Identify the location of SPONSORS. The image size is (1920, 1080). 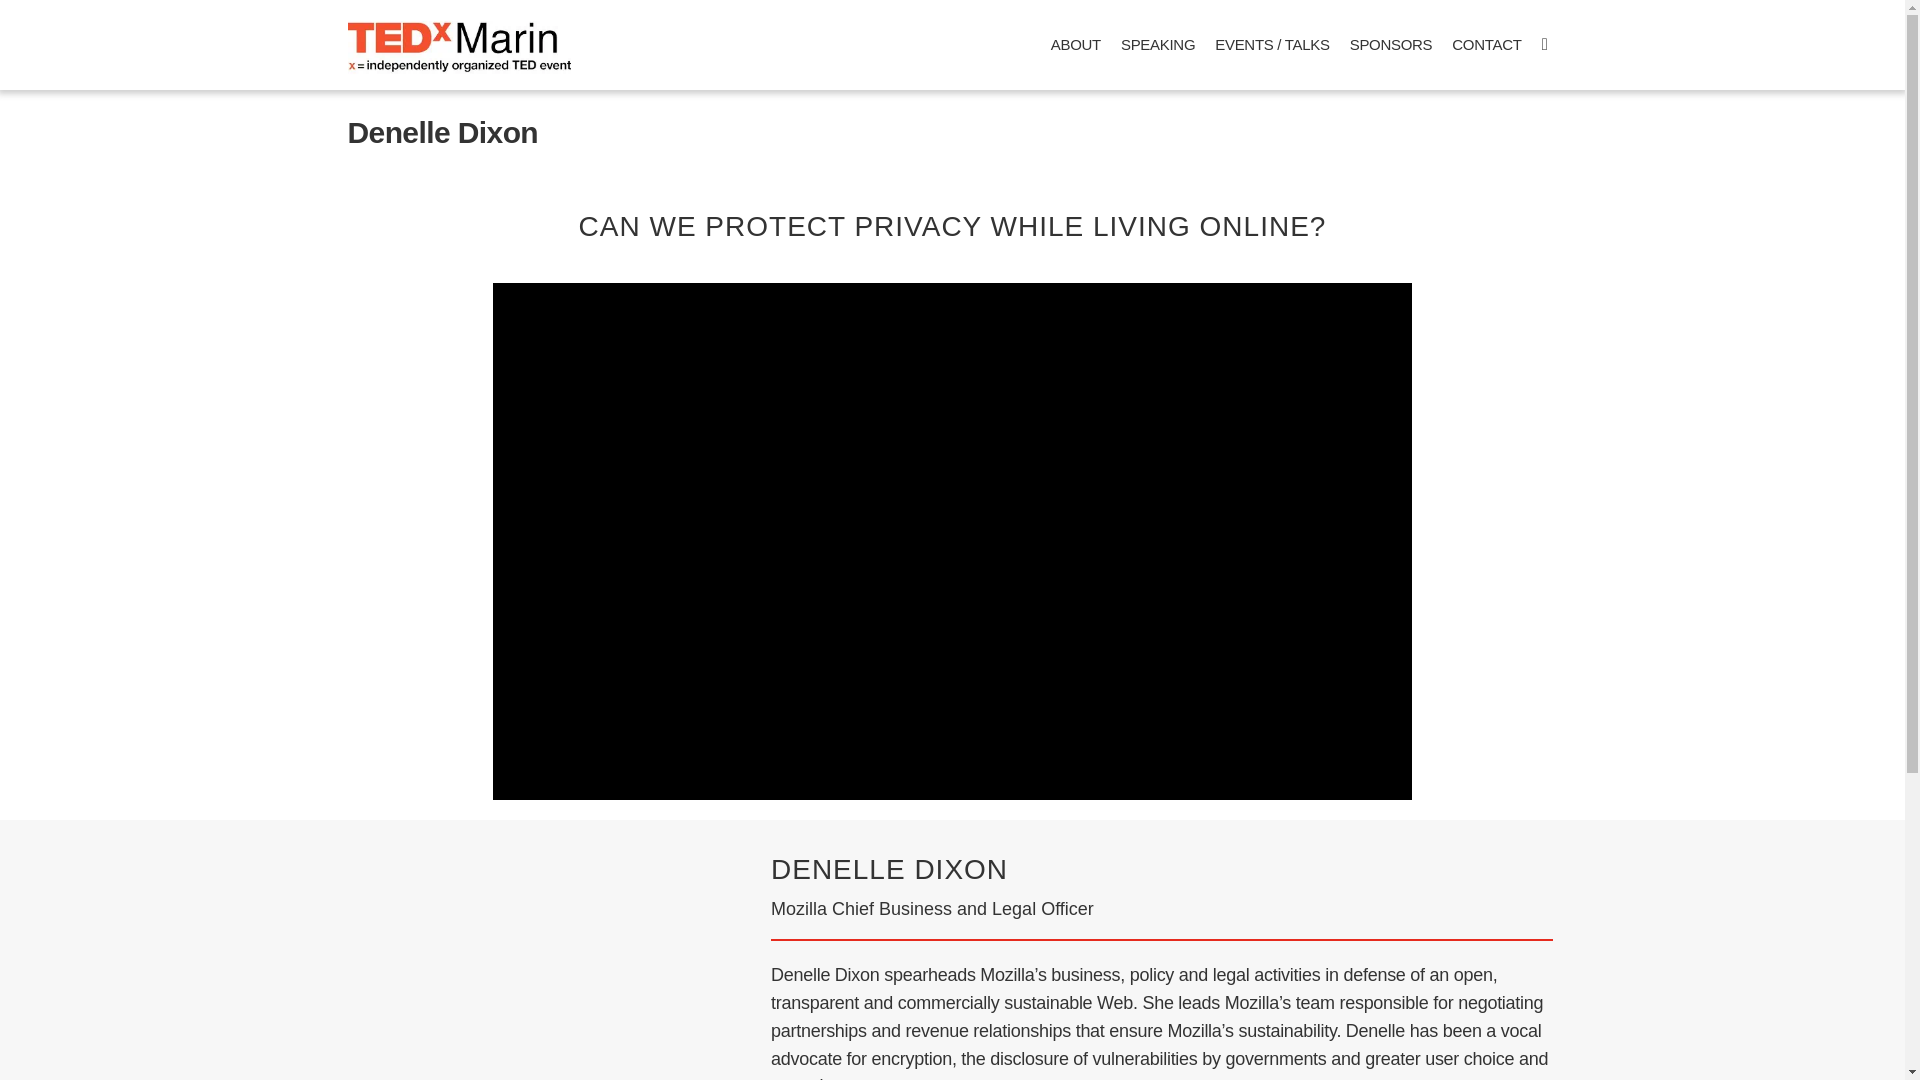
(1392, 44).